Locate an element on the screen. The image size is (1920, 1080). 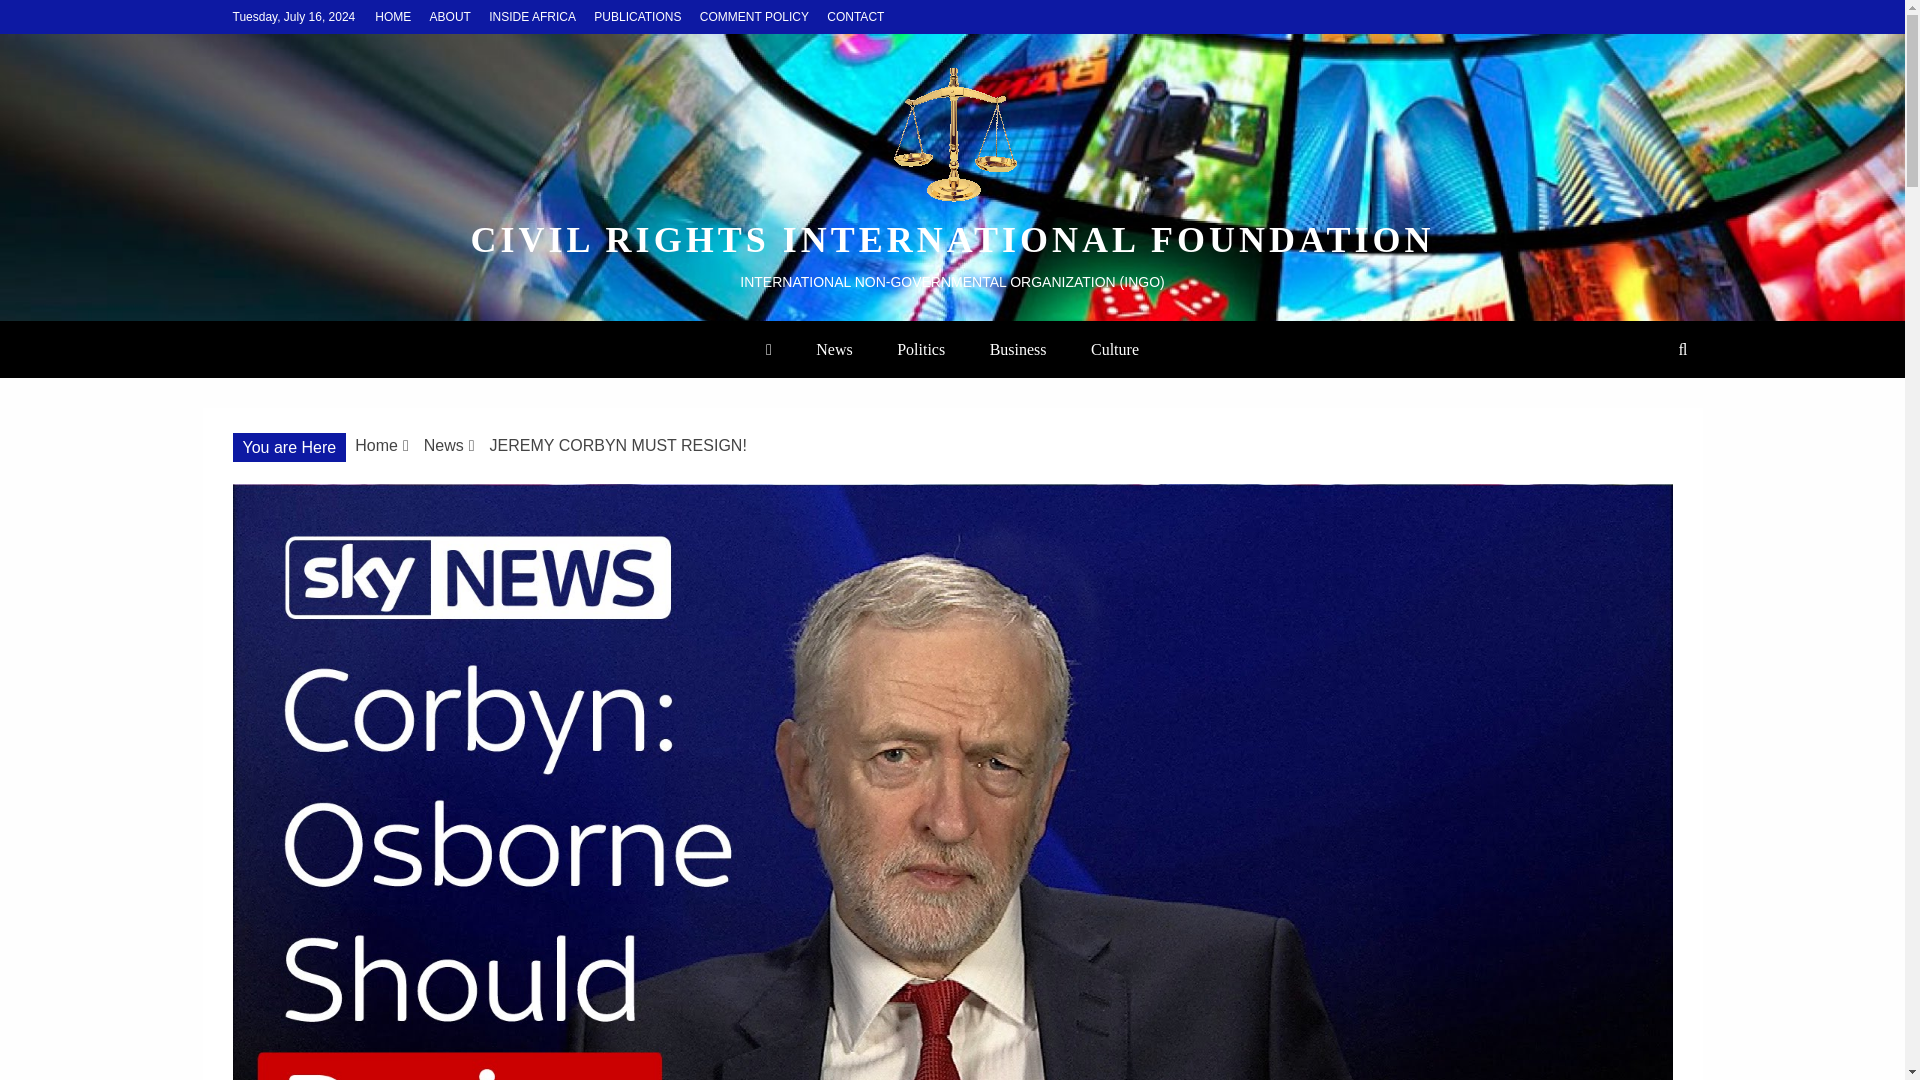
CONTACT is located at coordinates (855, 16).